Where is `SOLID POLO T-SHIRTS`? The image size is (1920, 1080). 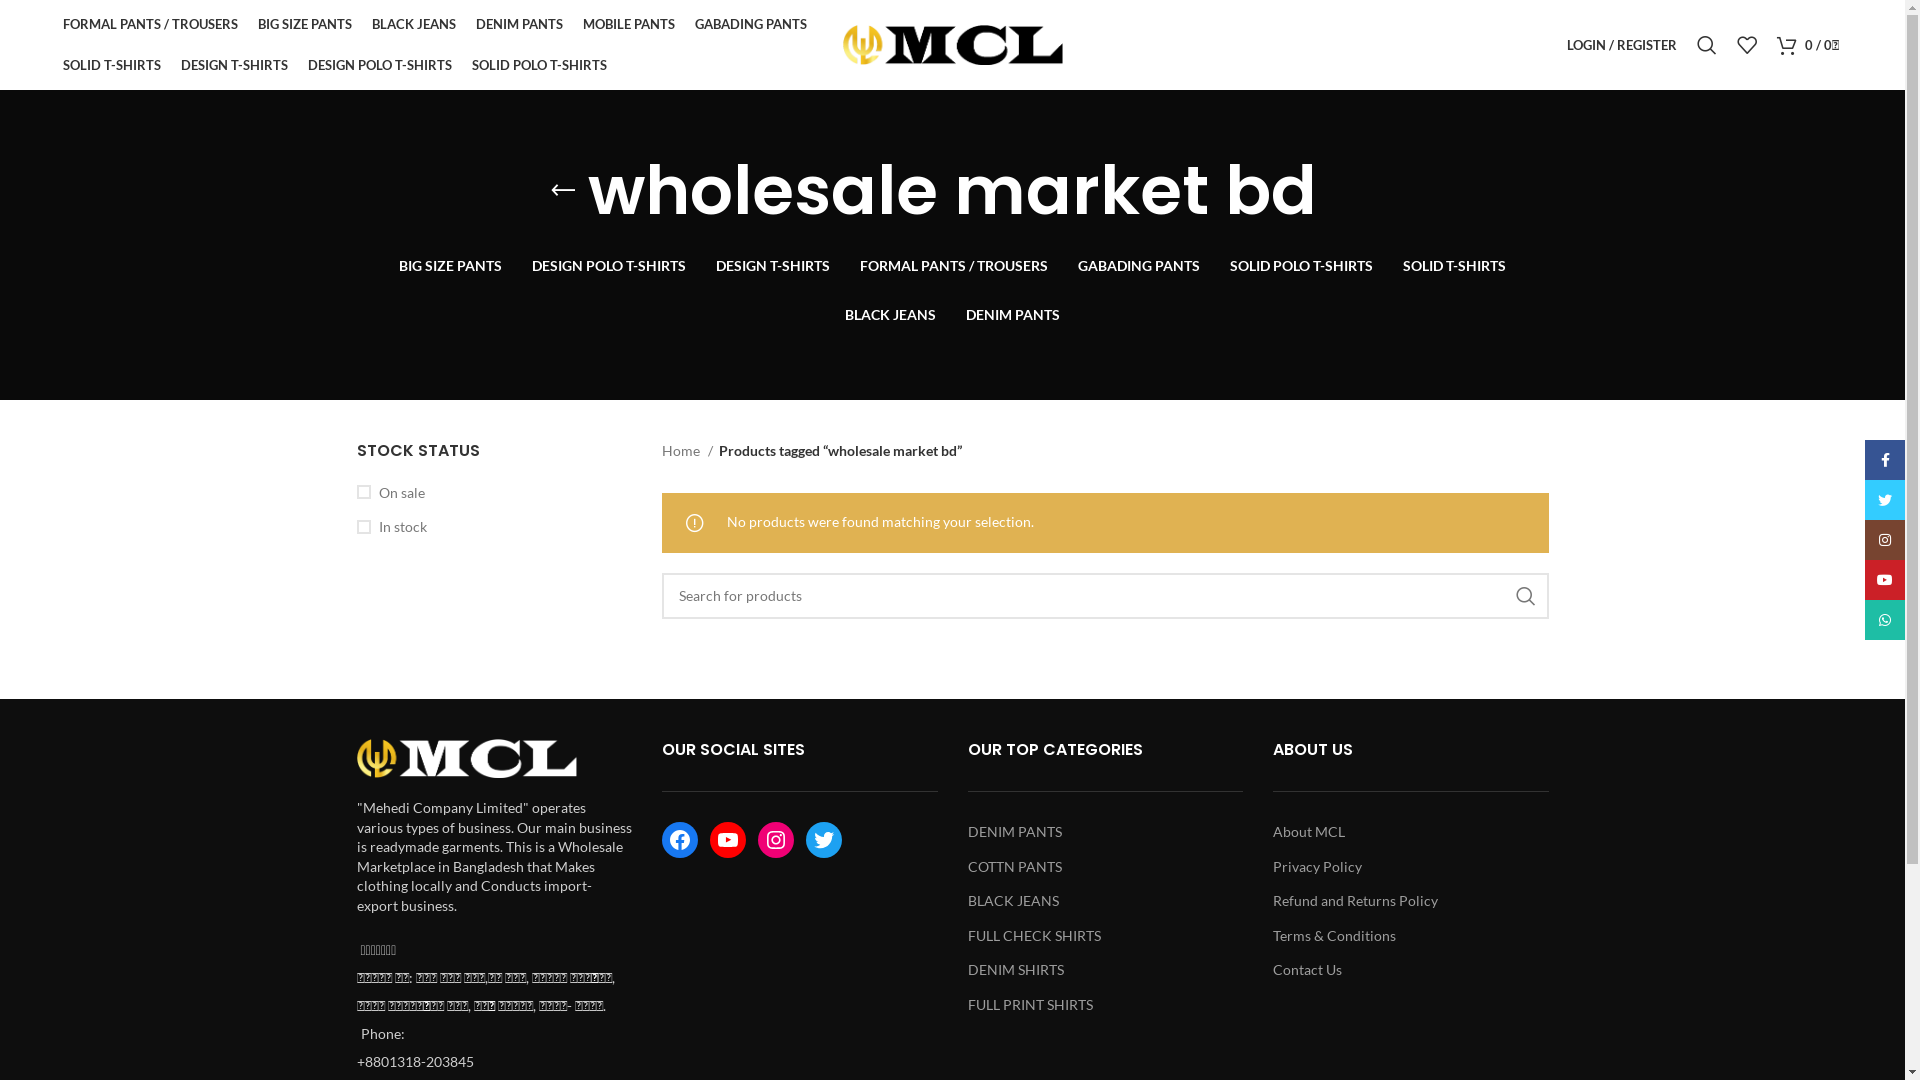
SOLID POLO T-SHIRTS is located at coordinates (1302, 266).